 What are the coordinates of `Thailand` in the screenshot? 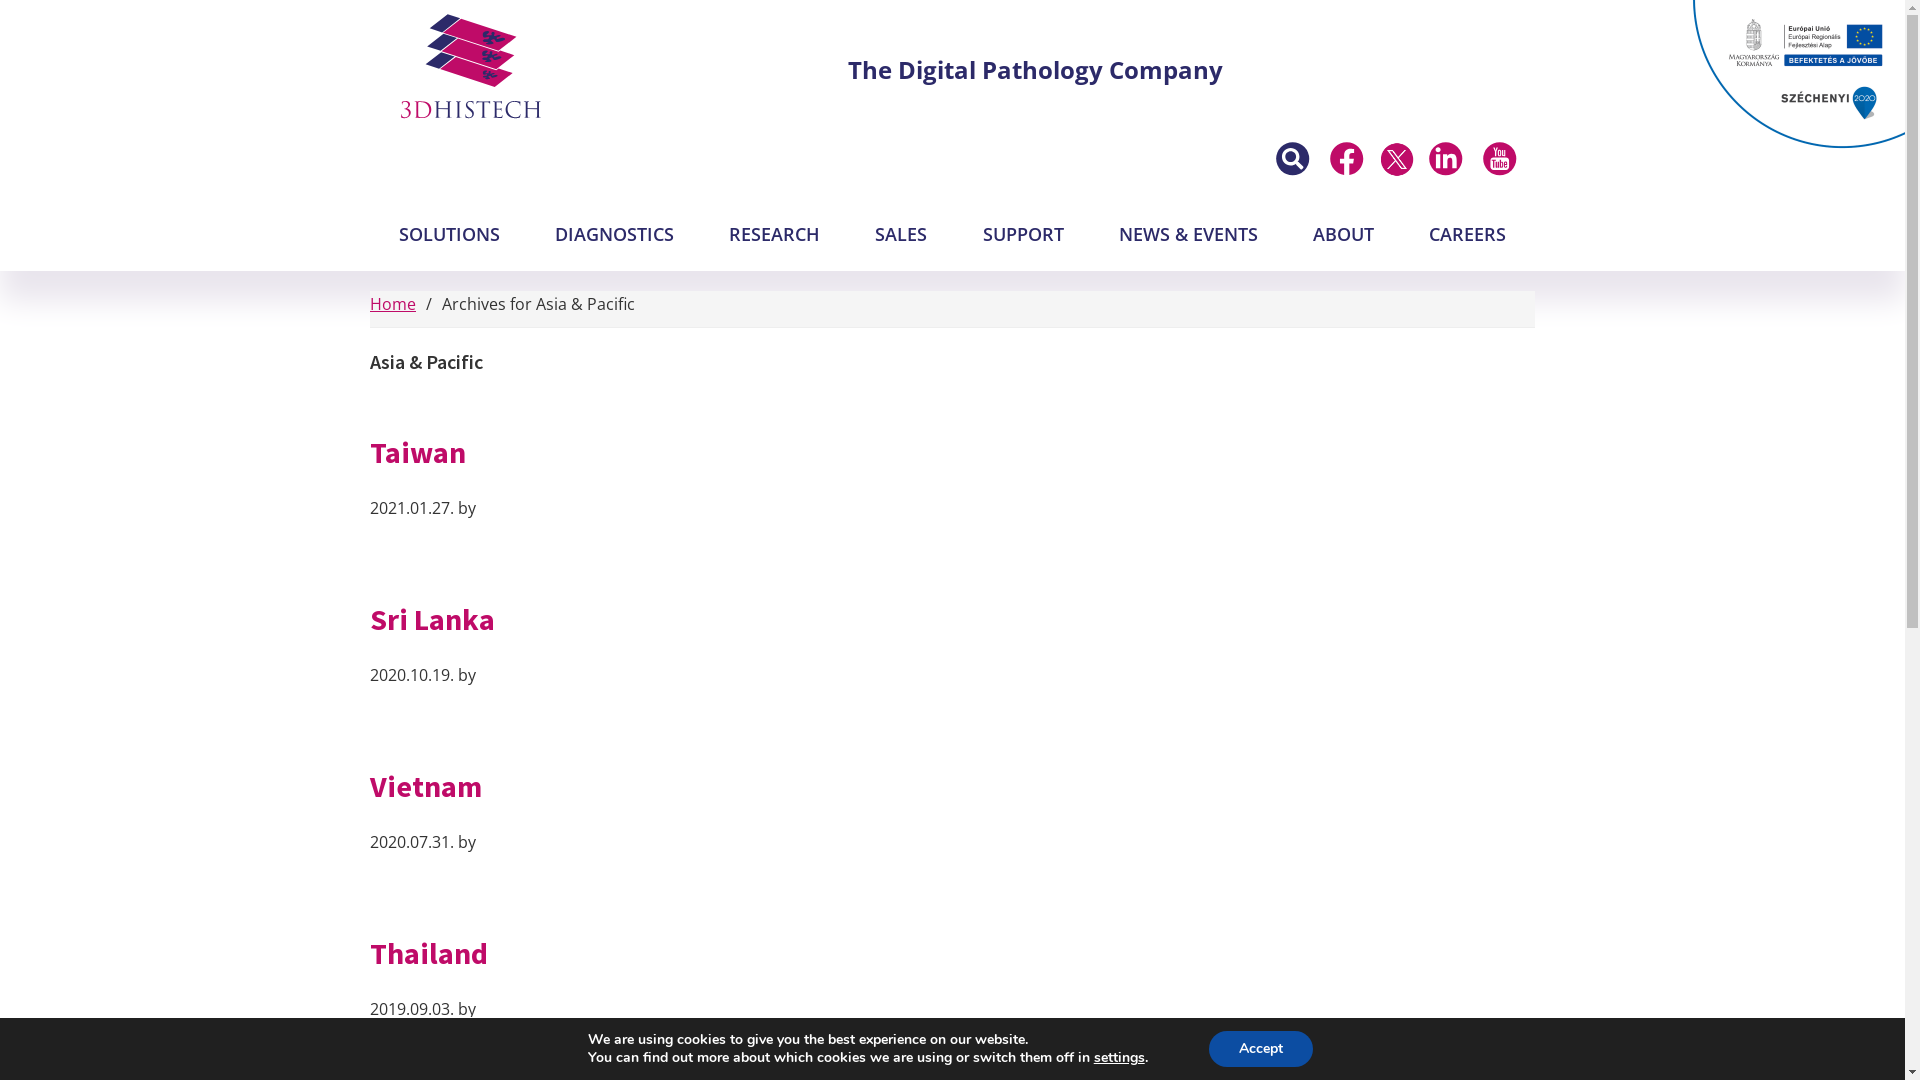 It's located at (429, 953).